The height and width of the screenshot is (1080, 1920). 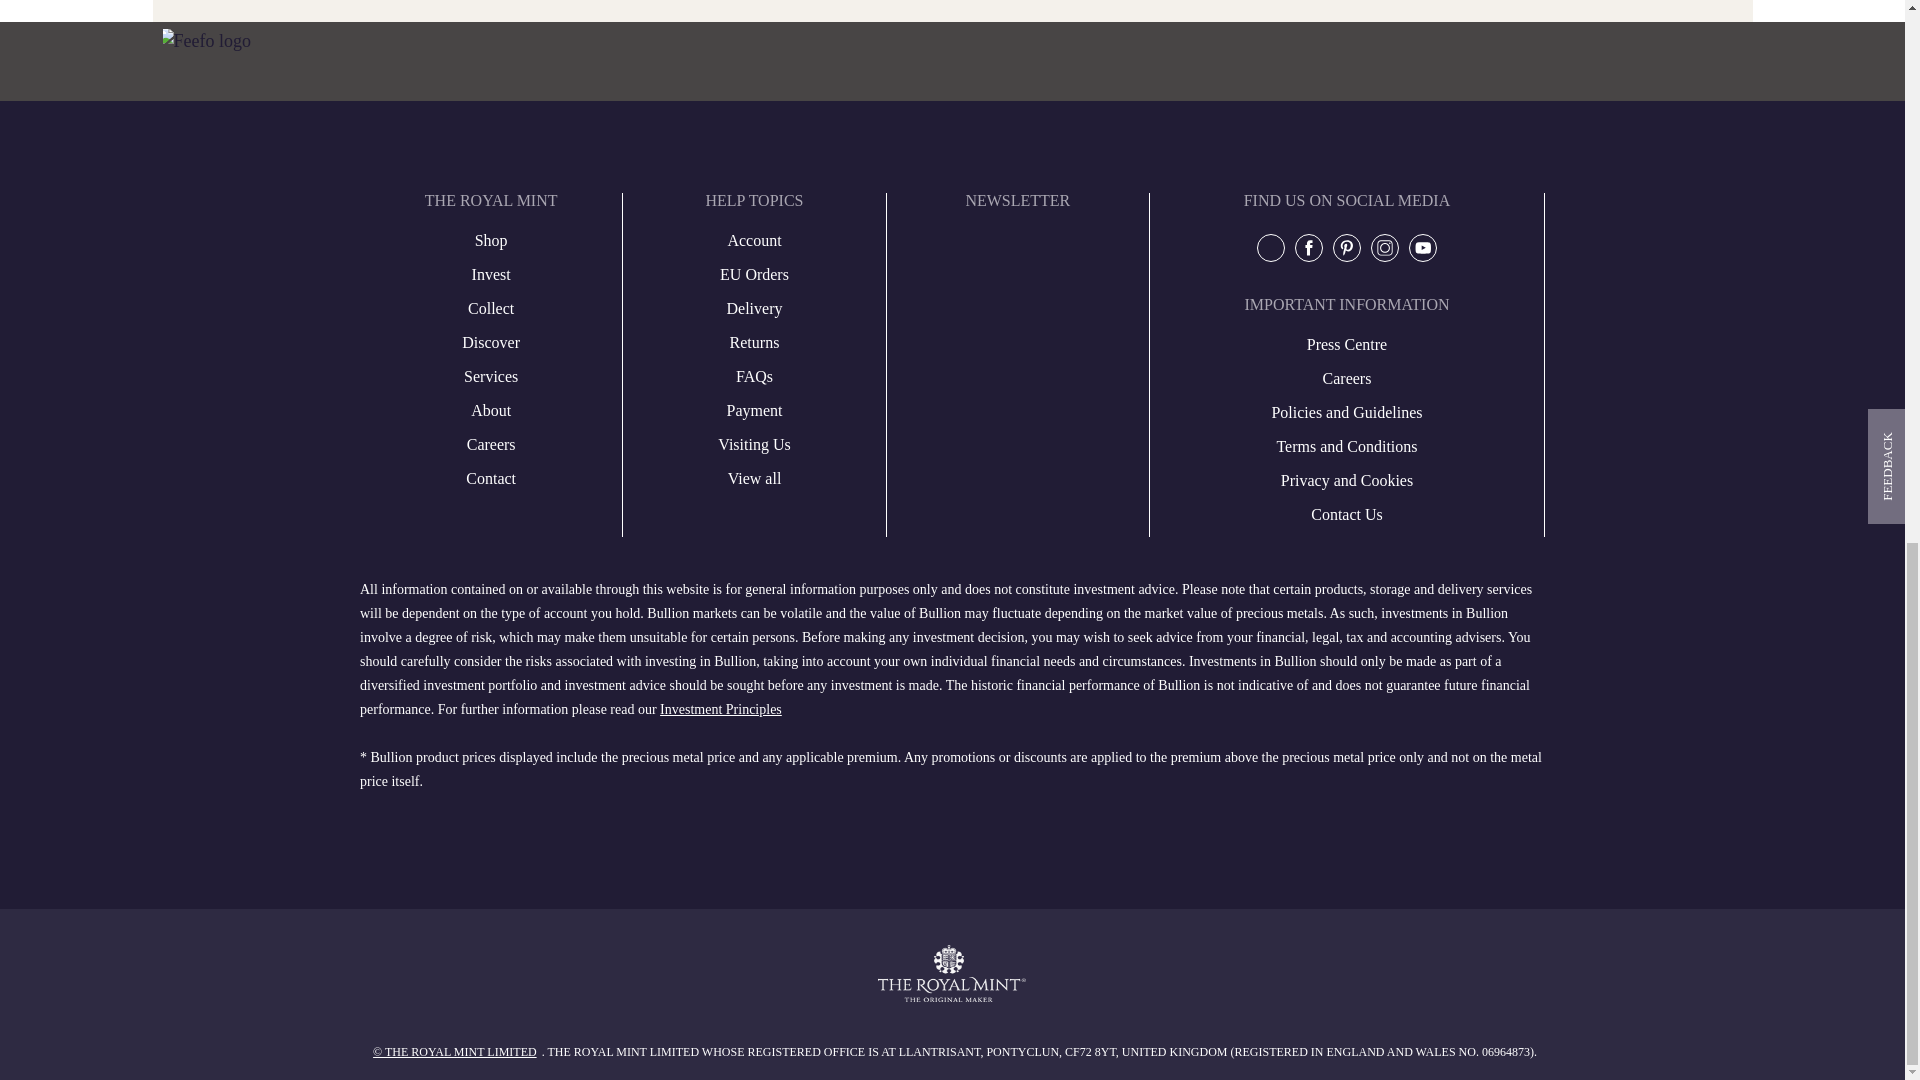 What do you see at coordinates (1309, 247) in the screenshot?
I see `Facebook` at bounding box center [1309, 247].